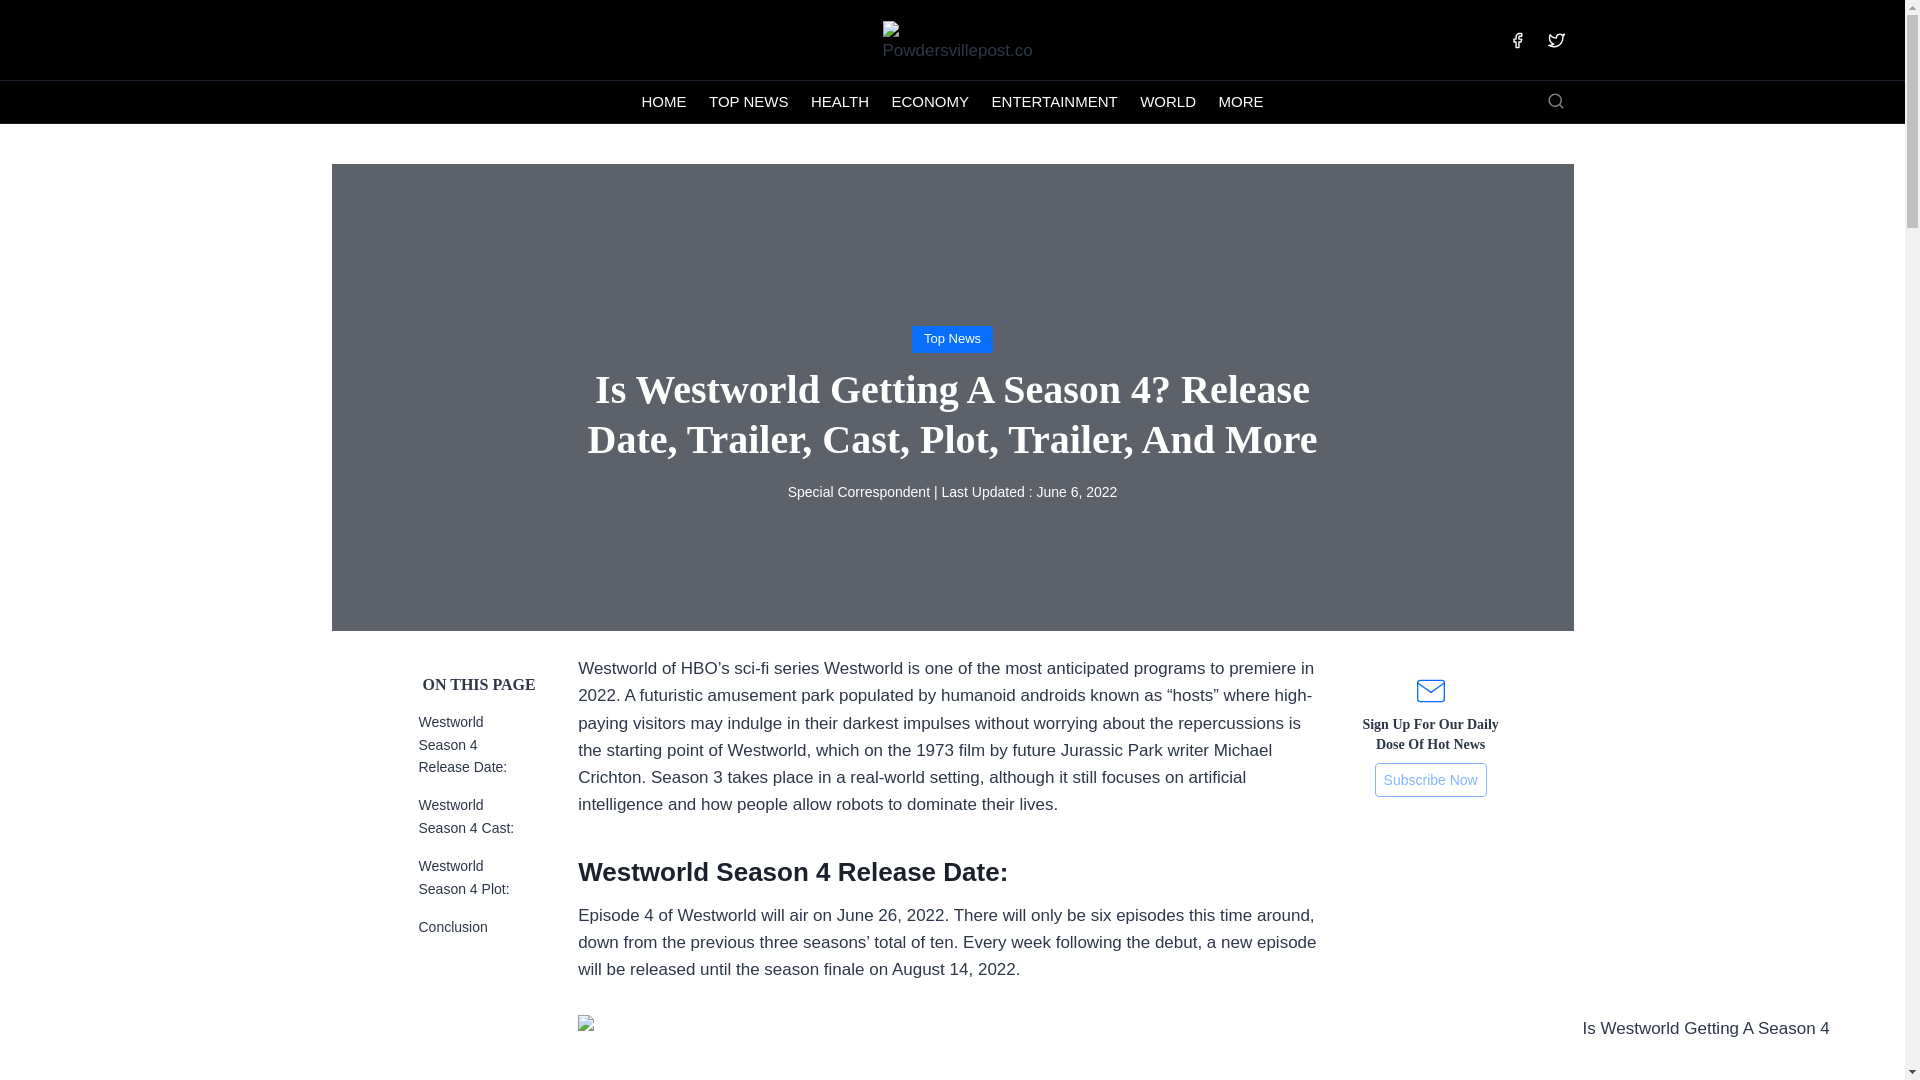 This screenshot has height=1080, width=1920. Describe the element at coordinates (664, 102) in the screenshot. I see `HOME` at that location.